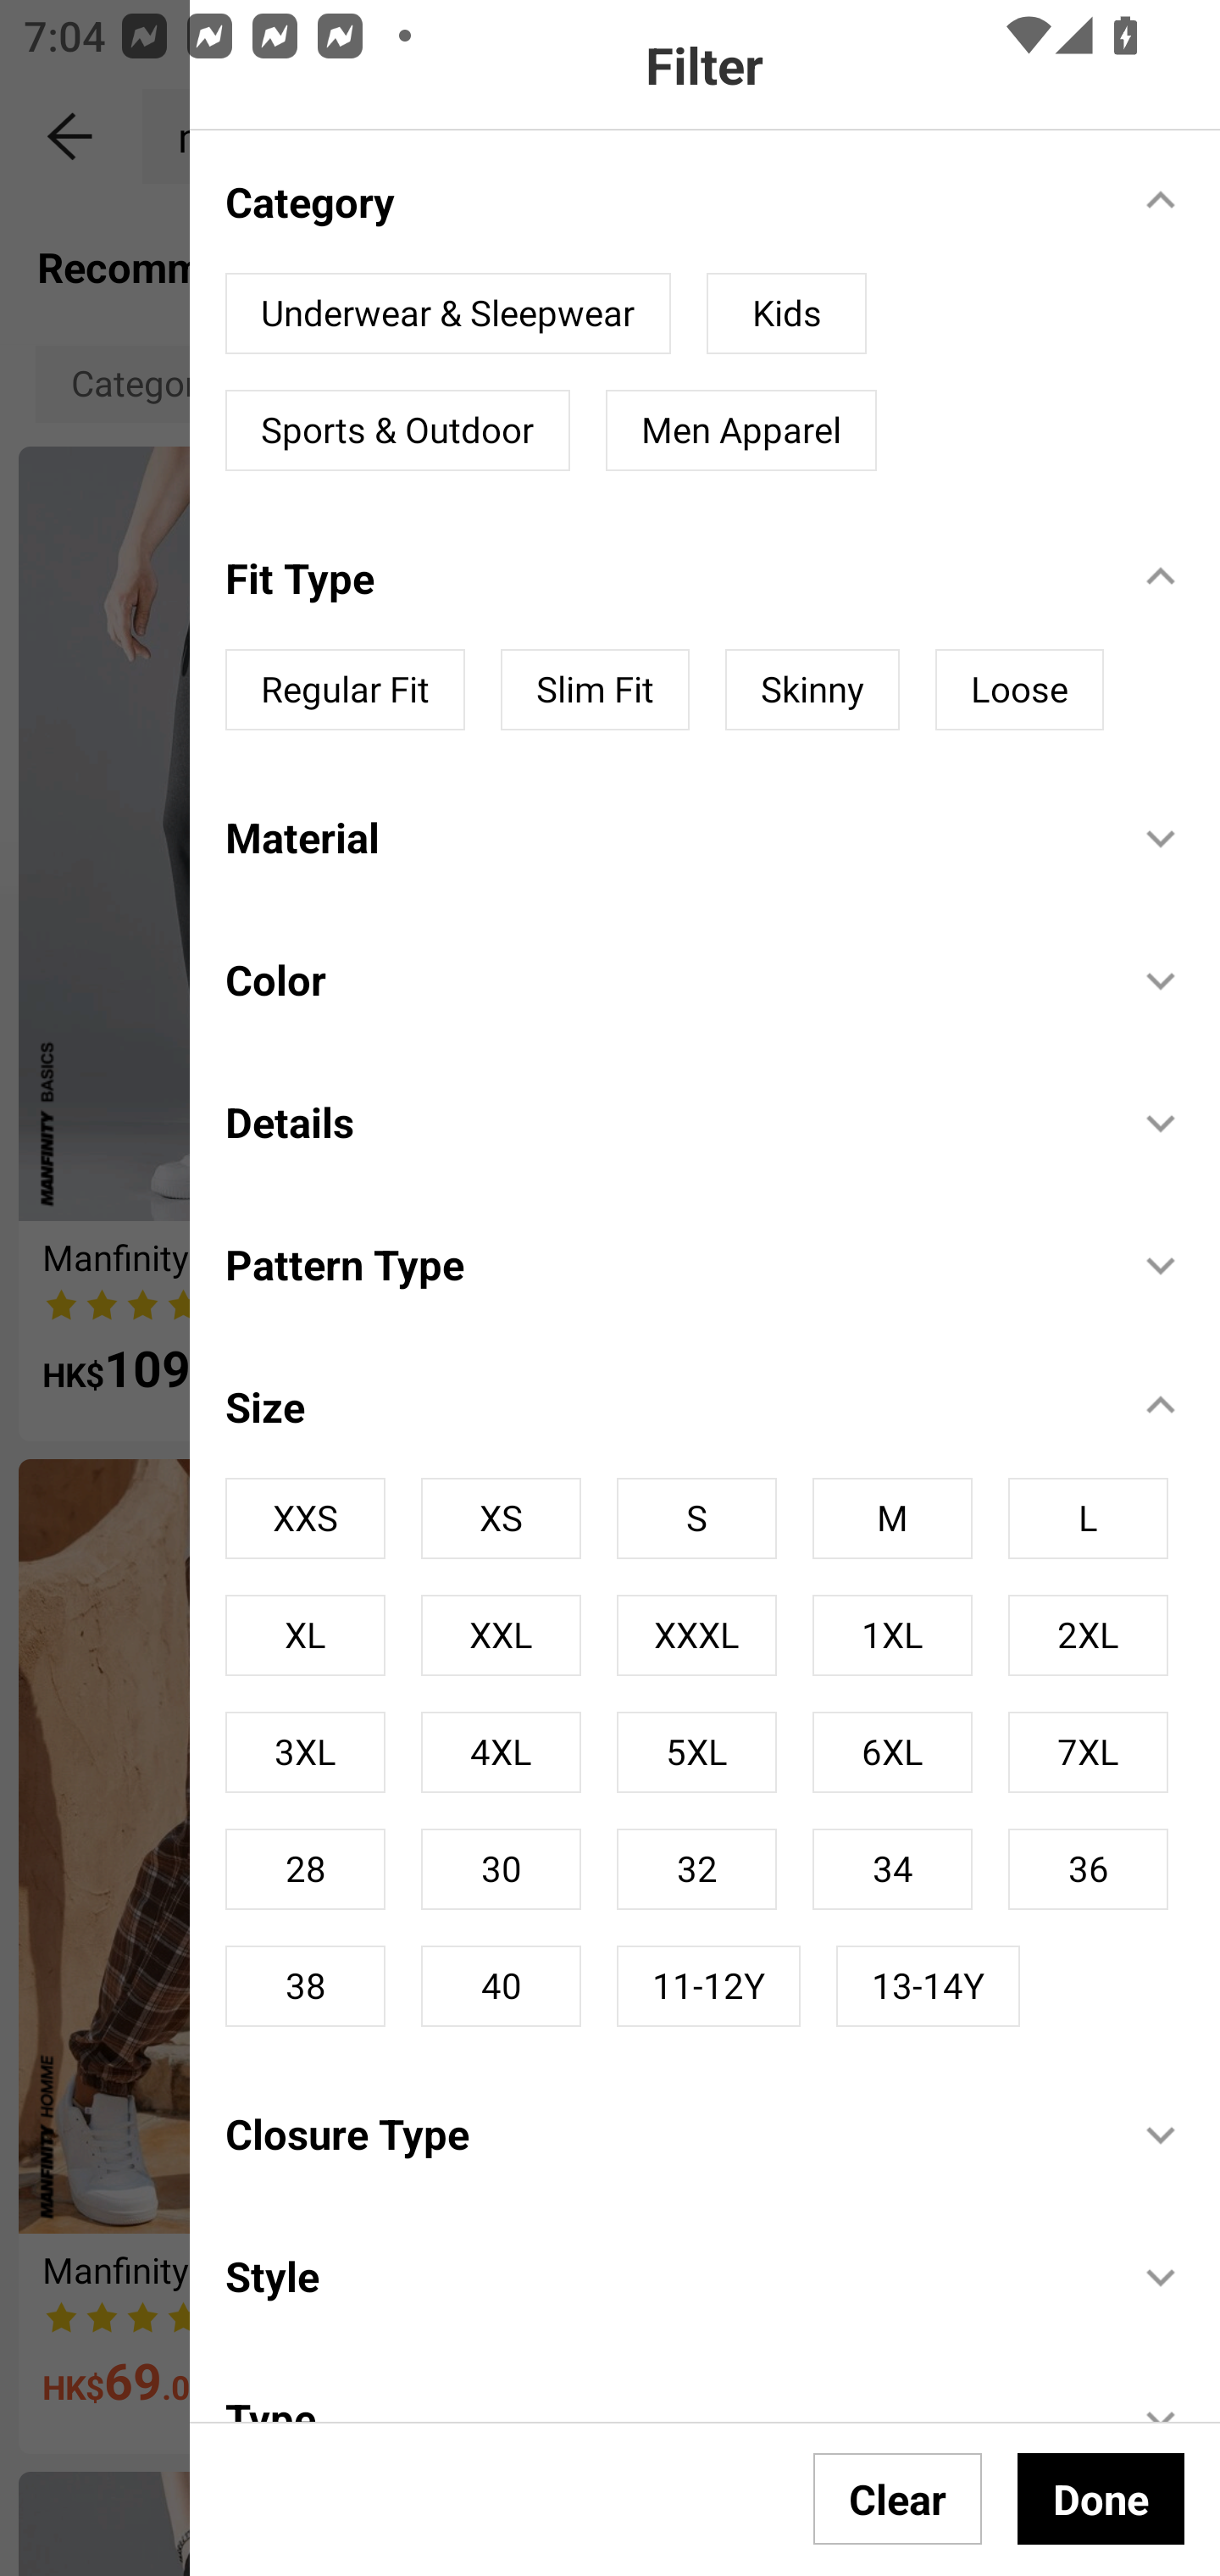 The height and width of the screenshot is (2576, 1220). What do you see at coordinates (663, 578) in the screenshot?
I see `Fit Type` at bounding box center [663, 578].